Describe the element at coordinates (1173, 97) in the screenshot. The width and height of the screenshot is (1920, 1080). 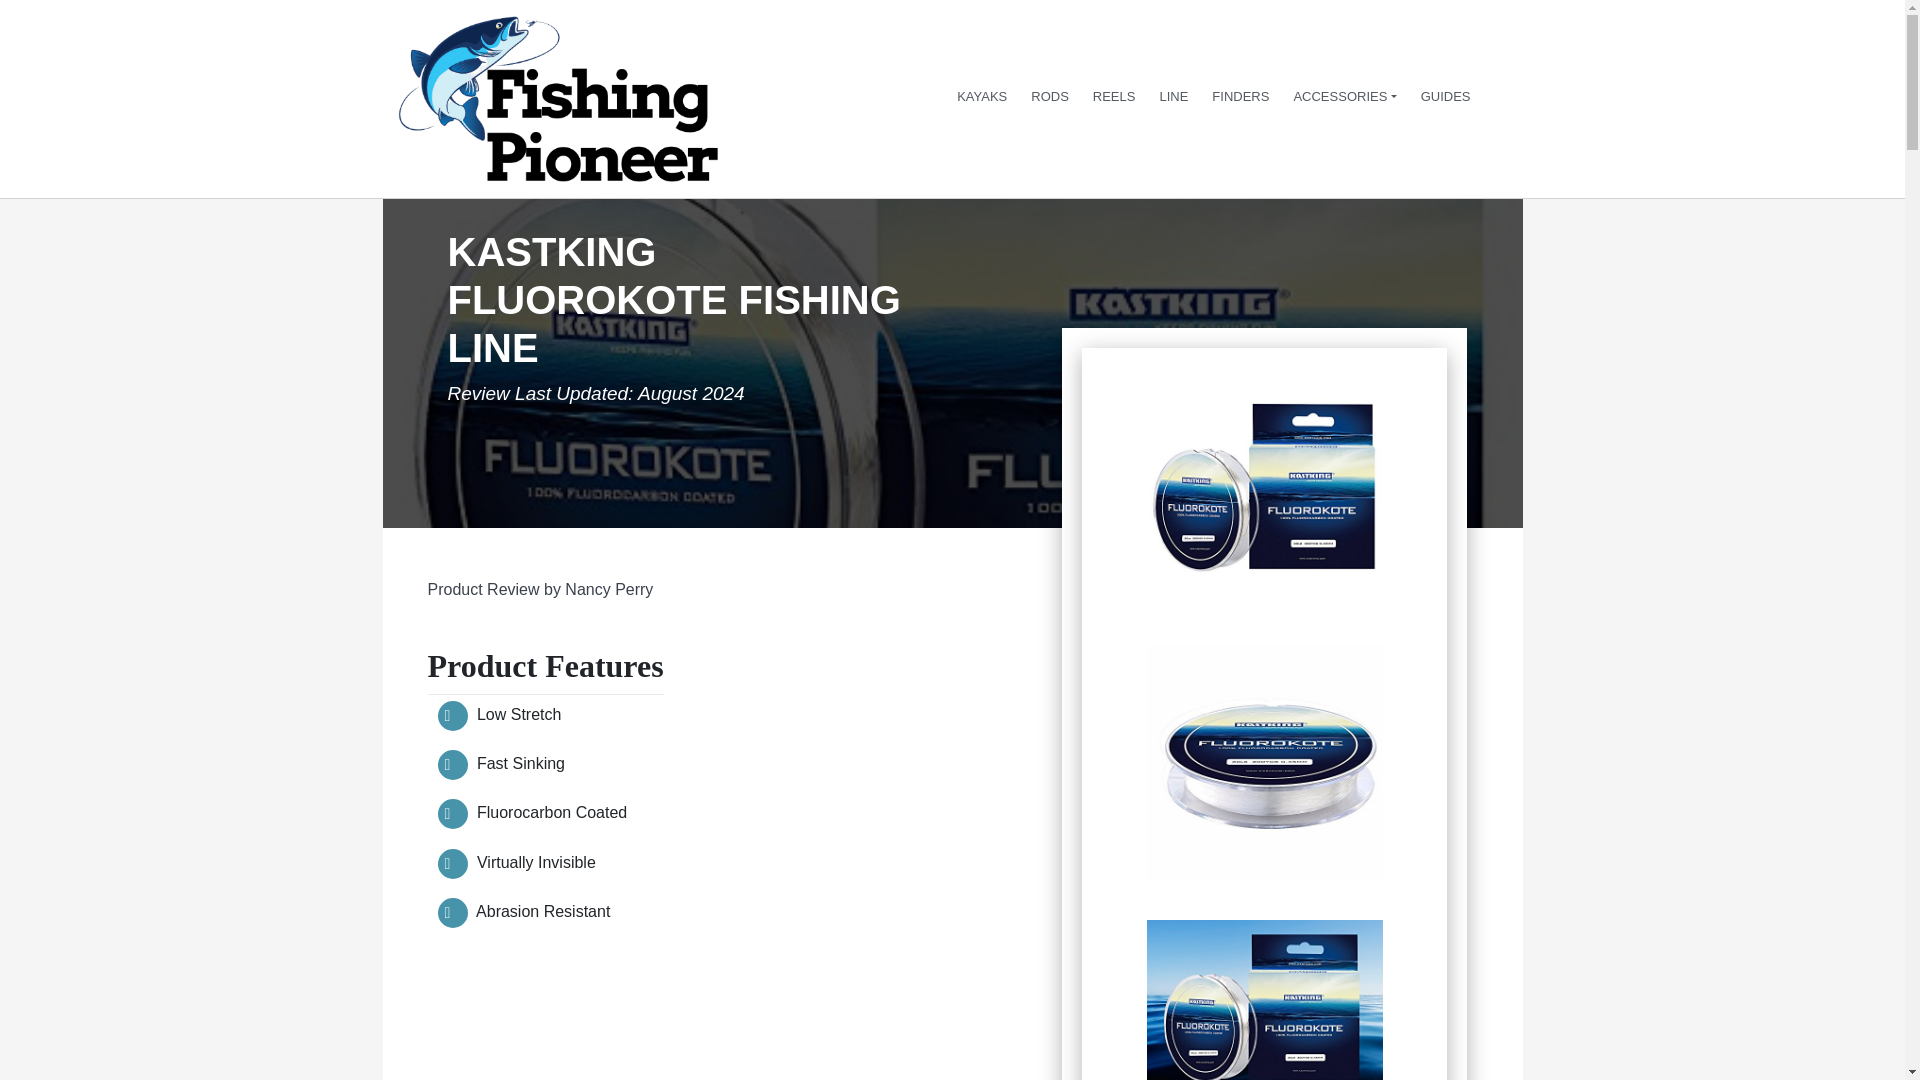
I see `LINE` at that location.